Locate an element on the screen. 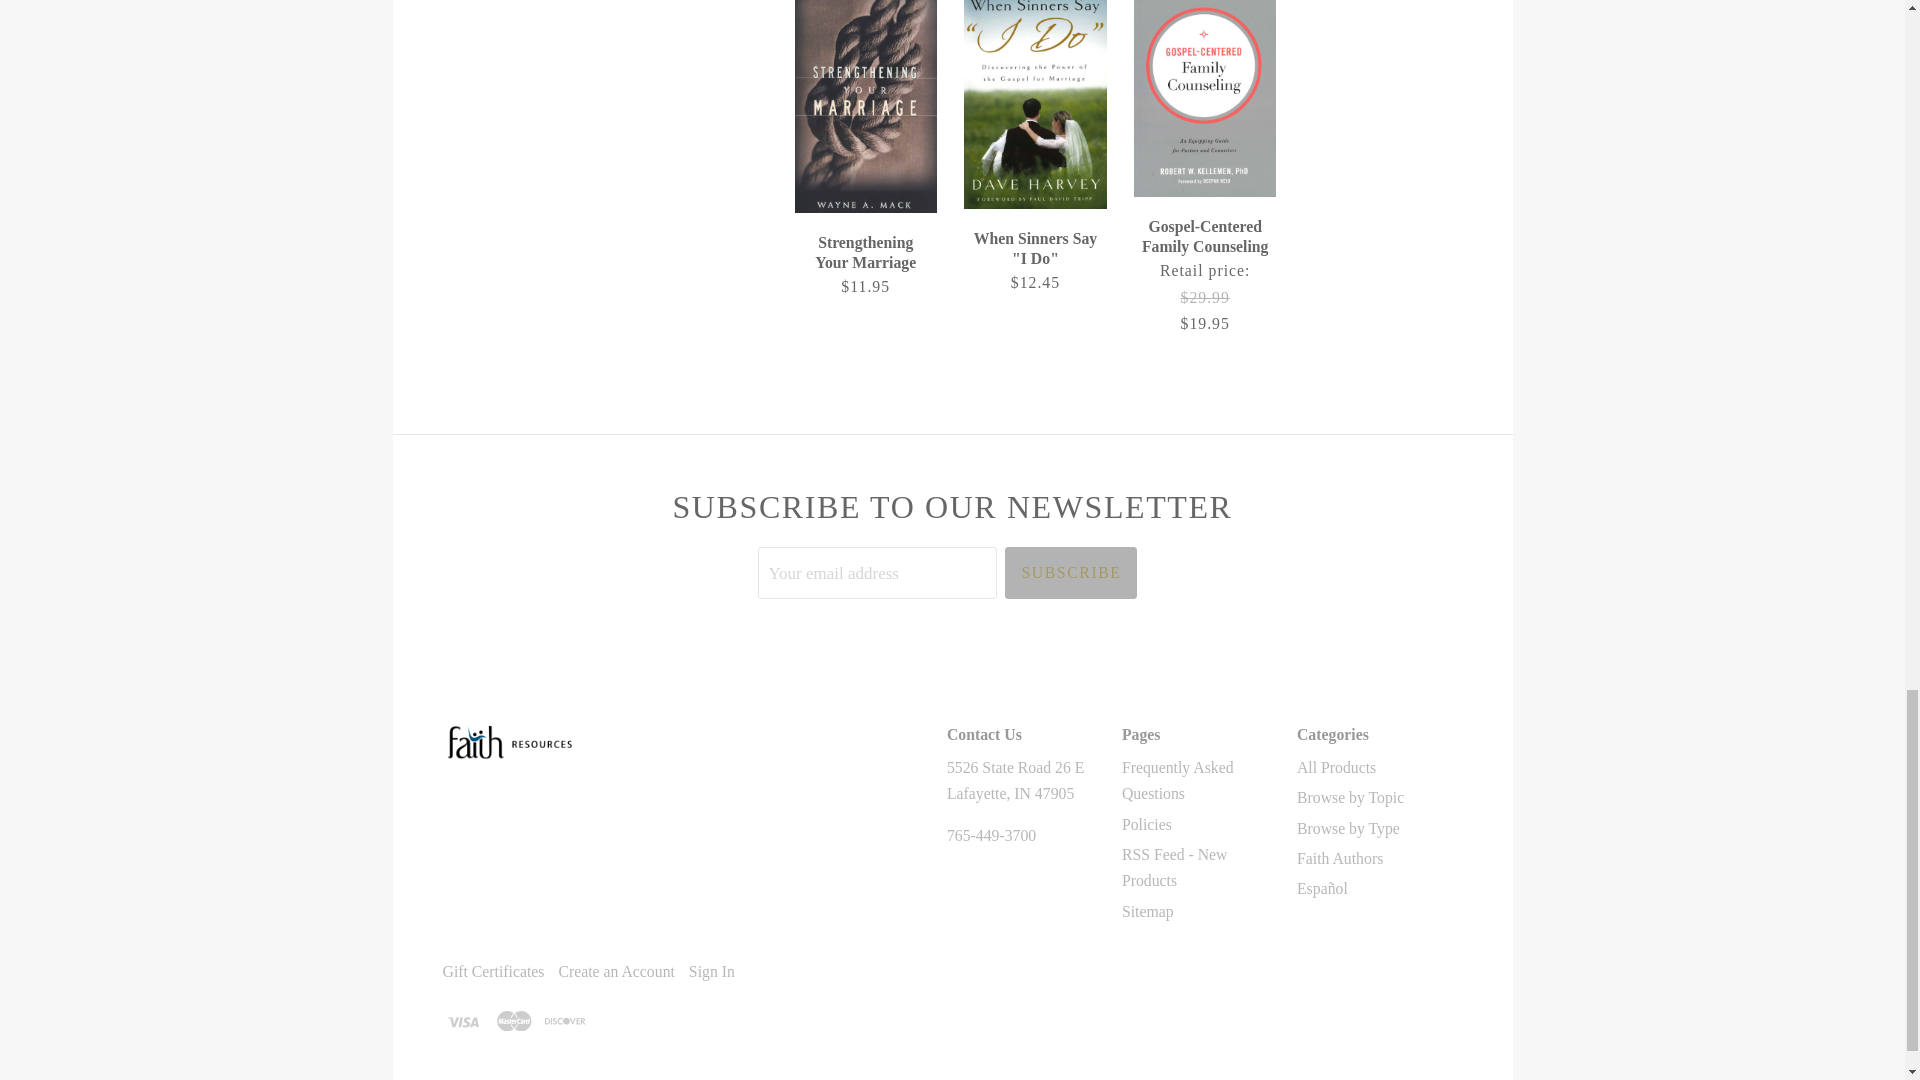 The height and width of the screenshot is (1080, 1920). Gospel-Centered Family Counseling is located at coordinates (1204, 276).